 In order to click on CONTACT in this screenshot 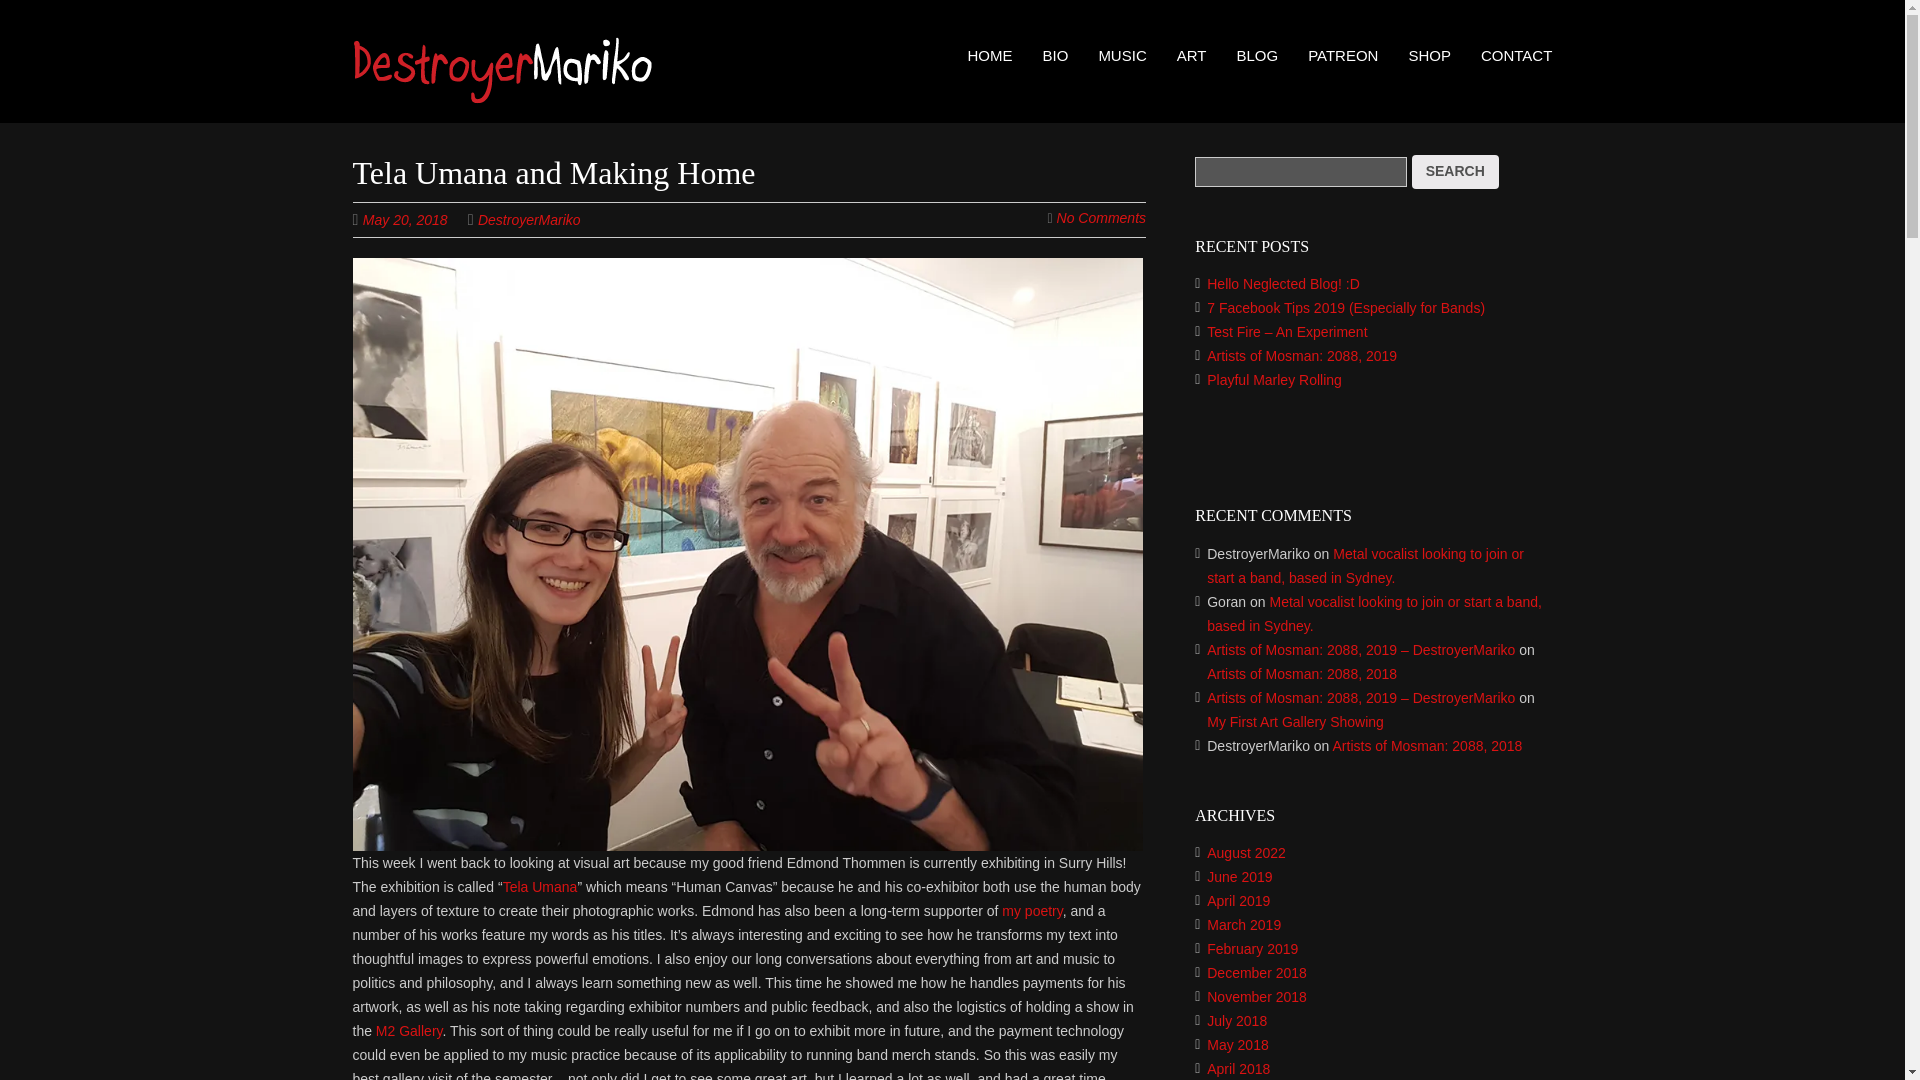, I will do `click(1516, 55)`.